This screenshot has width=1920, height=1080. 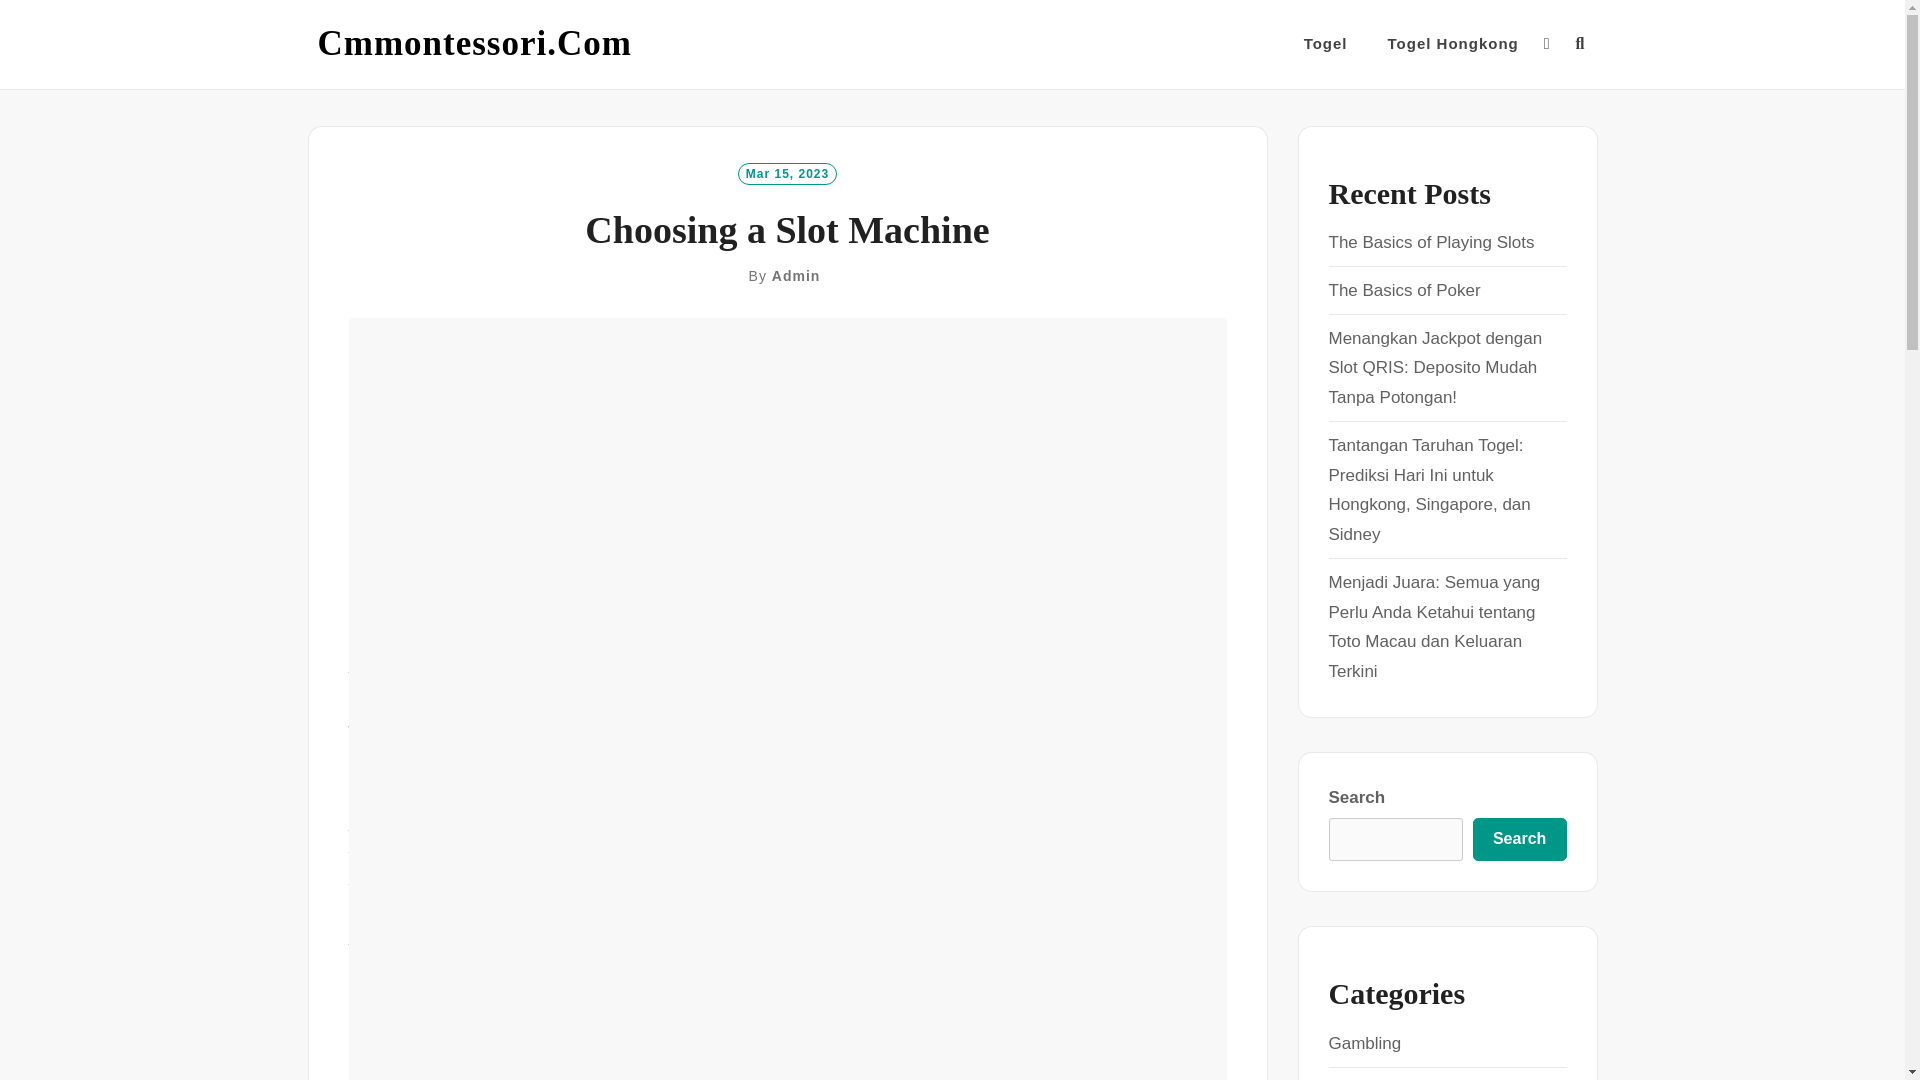 What do you see at coordinates (1364, 1043) in the screenshot?
I see `Gambling` at bounding box center [1364, 1043].